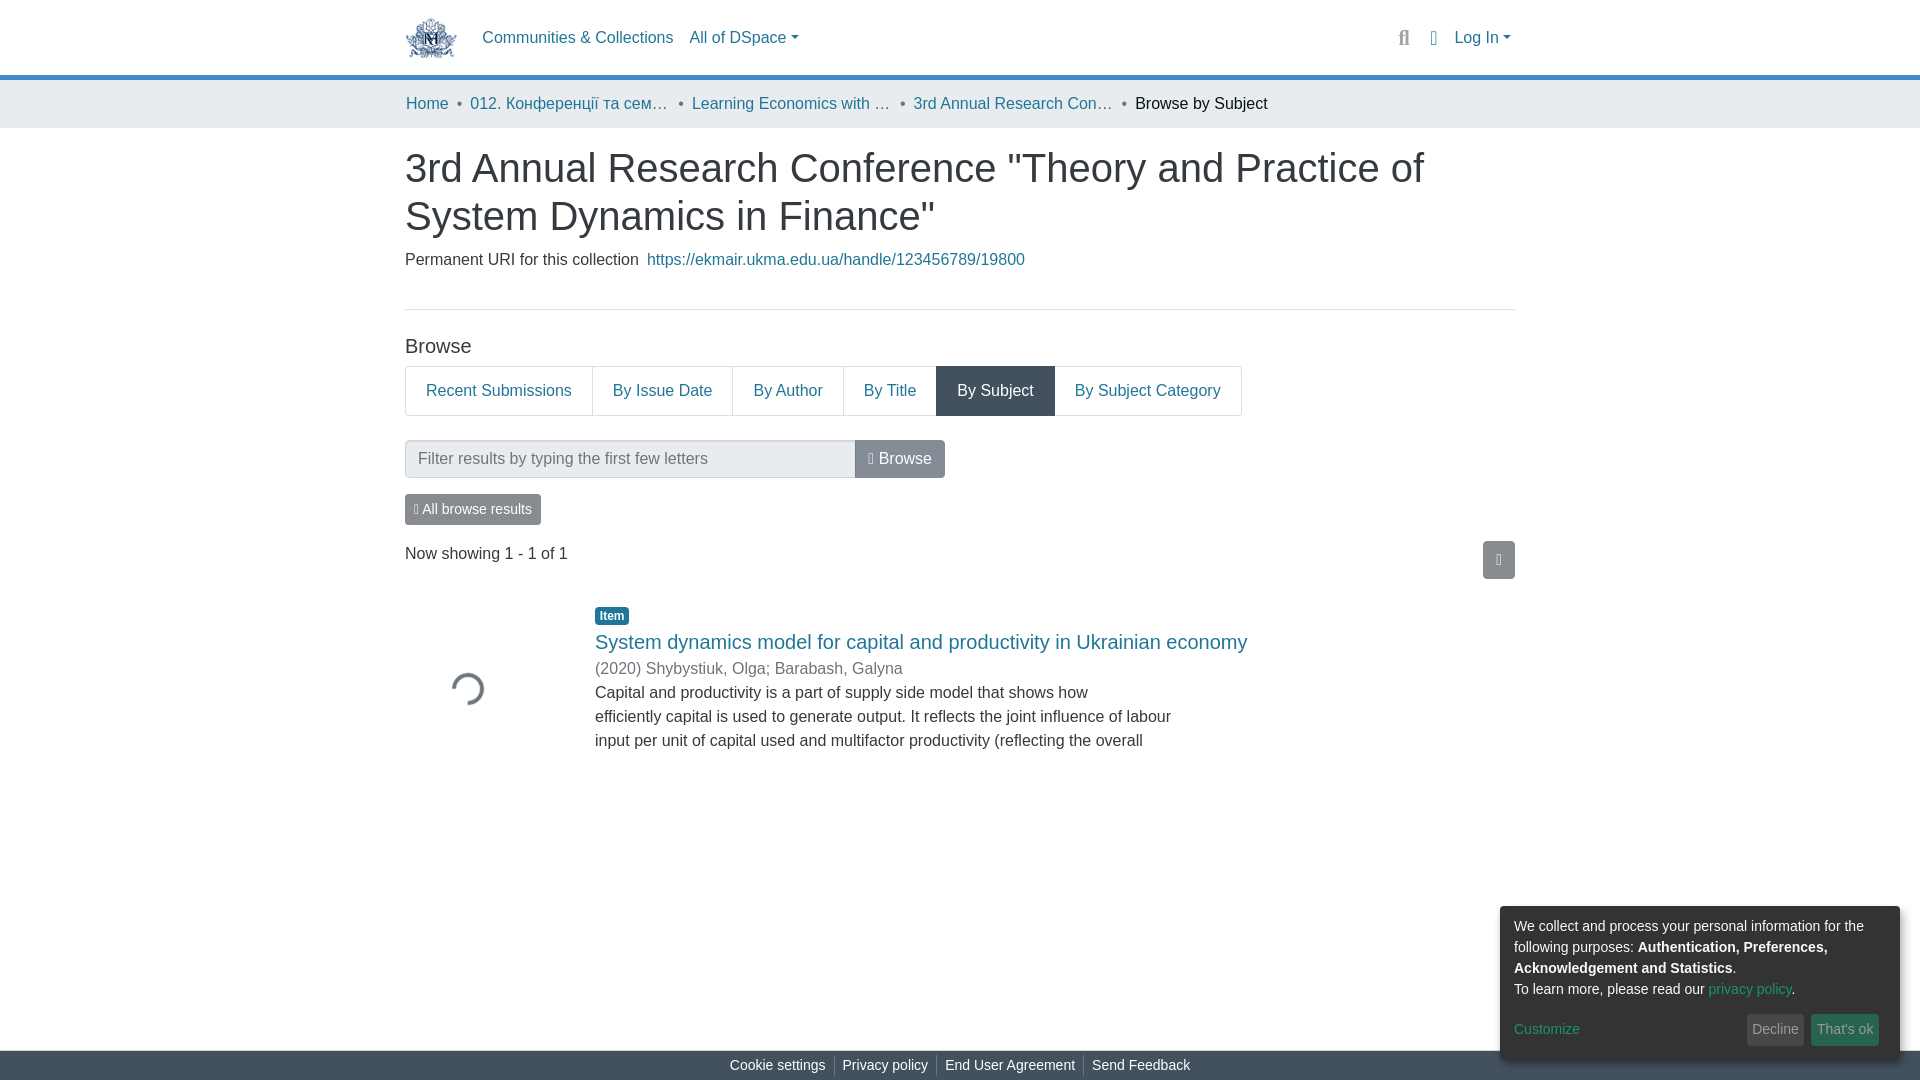 This screenshot has width=1920, height=1080. I want to click on Log In, so click(1482, 38).